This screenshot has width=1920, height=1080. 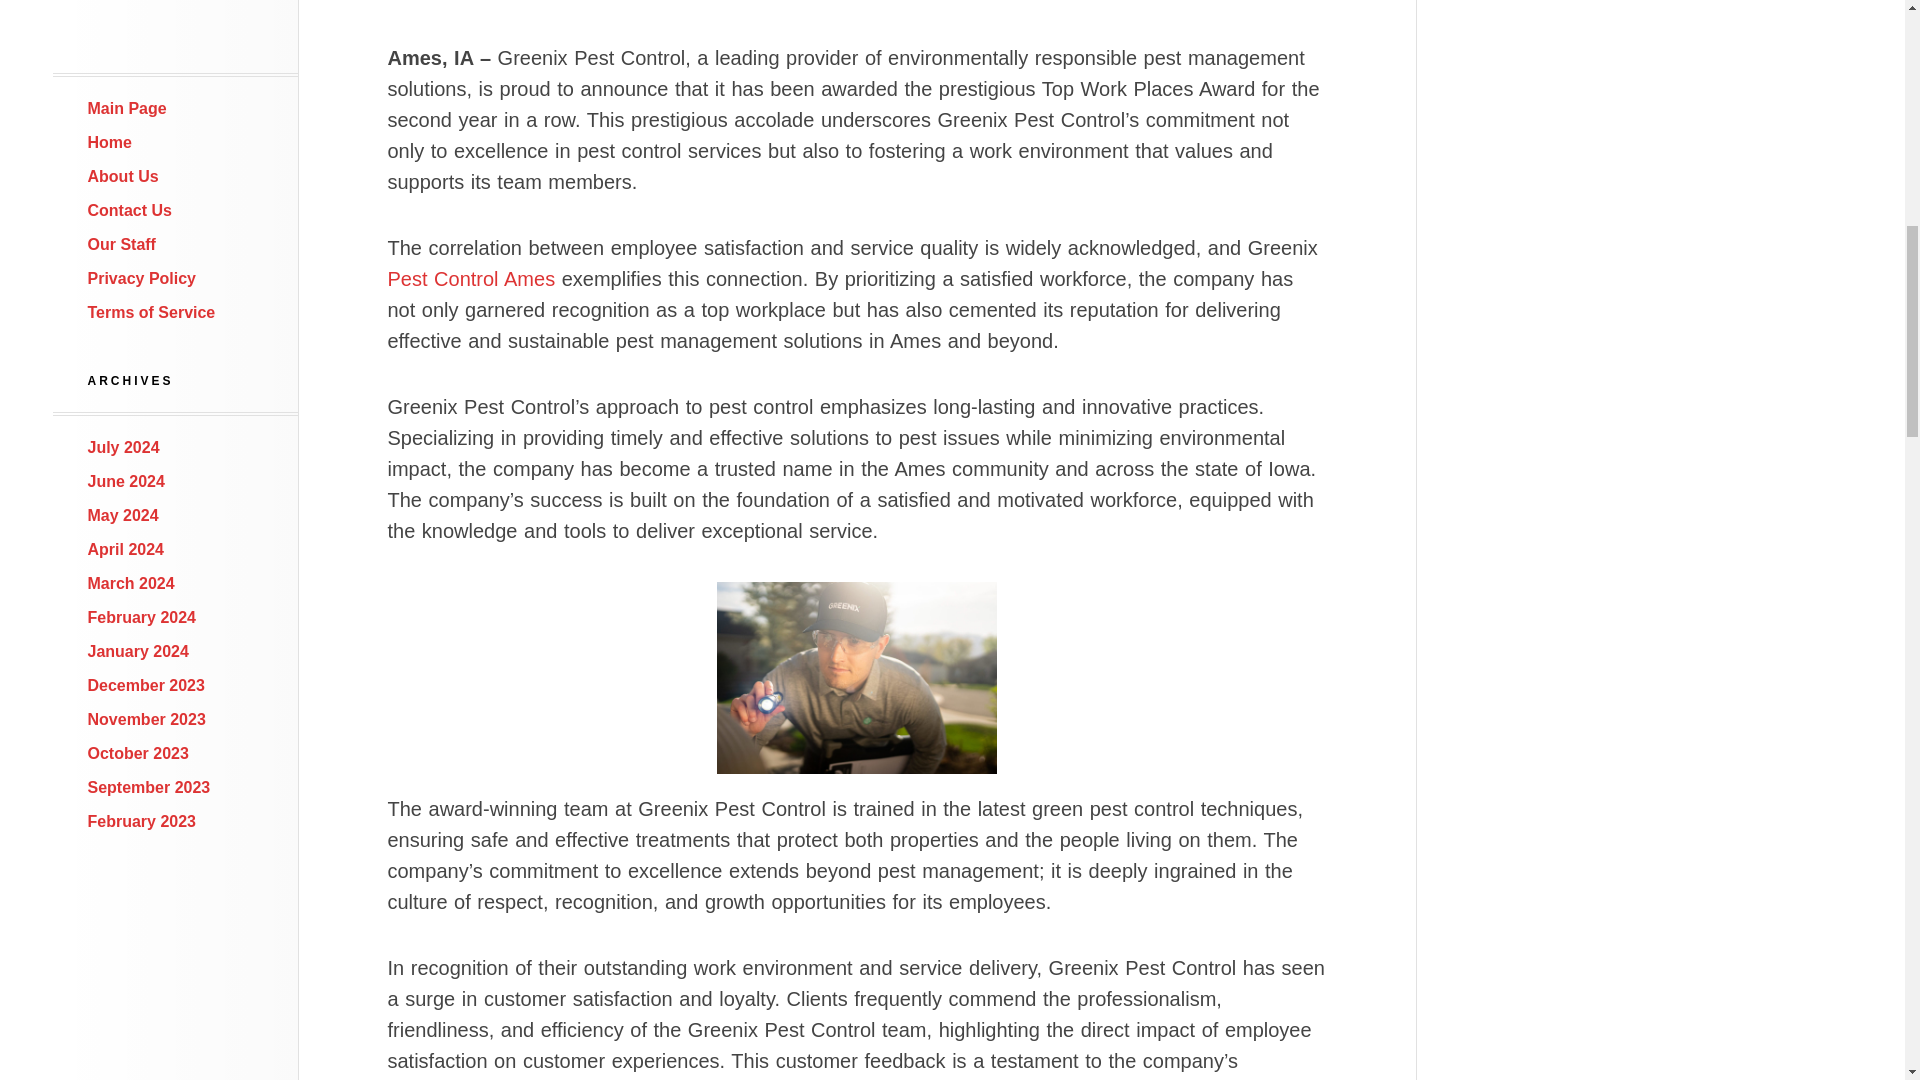 What do you see at coordinates (142, 278) in the screenshot?
I see `Privacy Policy` at bounding box center [142, 278].